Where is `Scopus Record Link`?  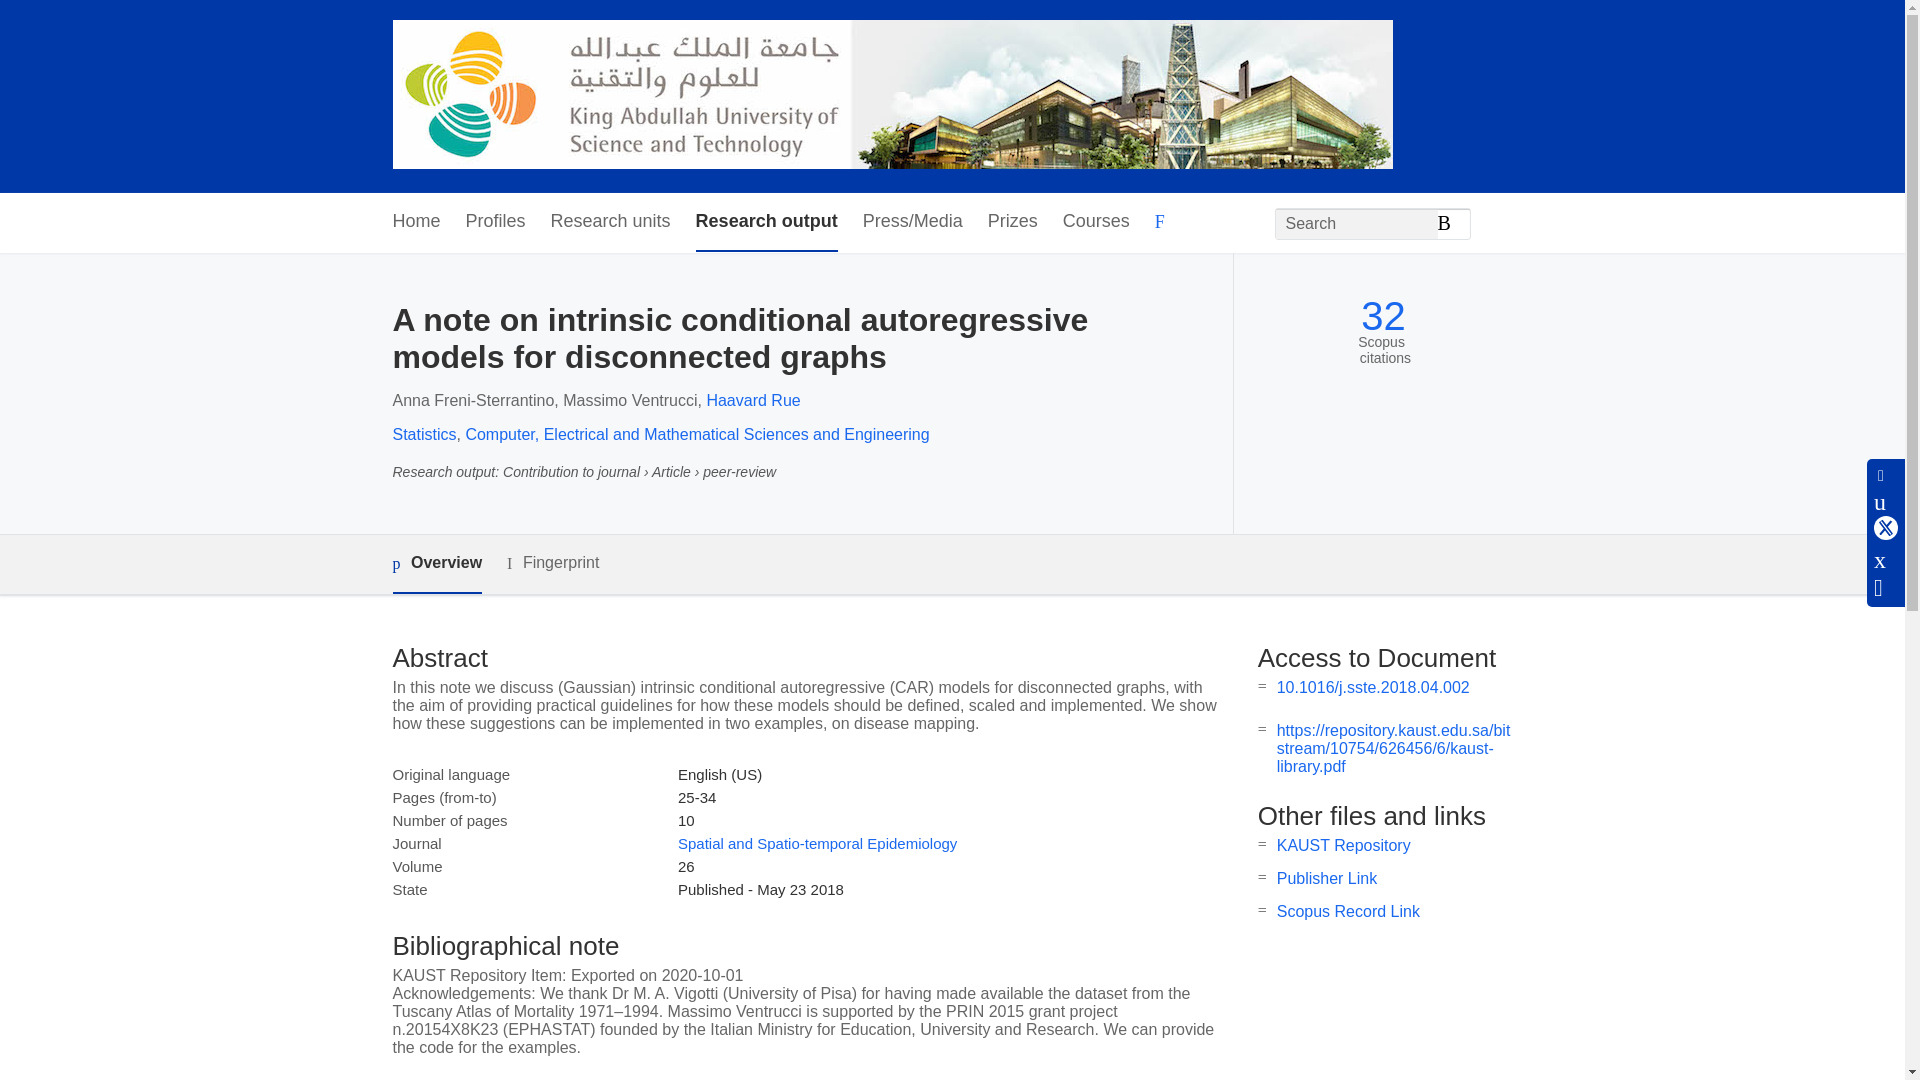
Scopus Record Link is located at coordinates (1348, 911).